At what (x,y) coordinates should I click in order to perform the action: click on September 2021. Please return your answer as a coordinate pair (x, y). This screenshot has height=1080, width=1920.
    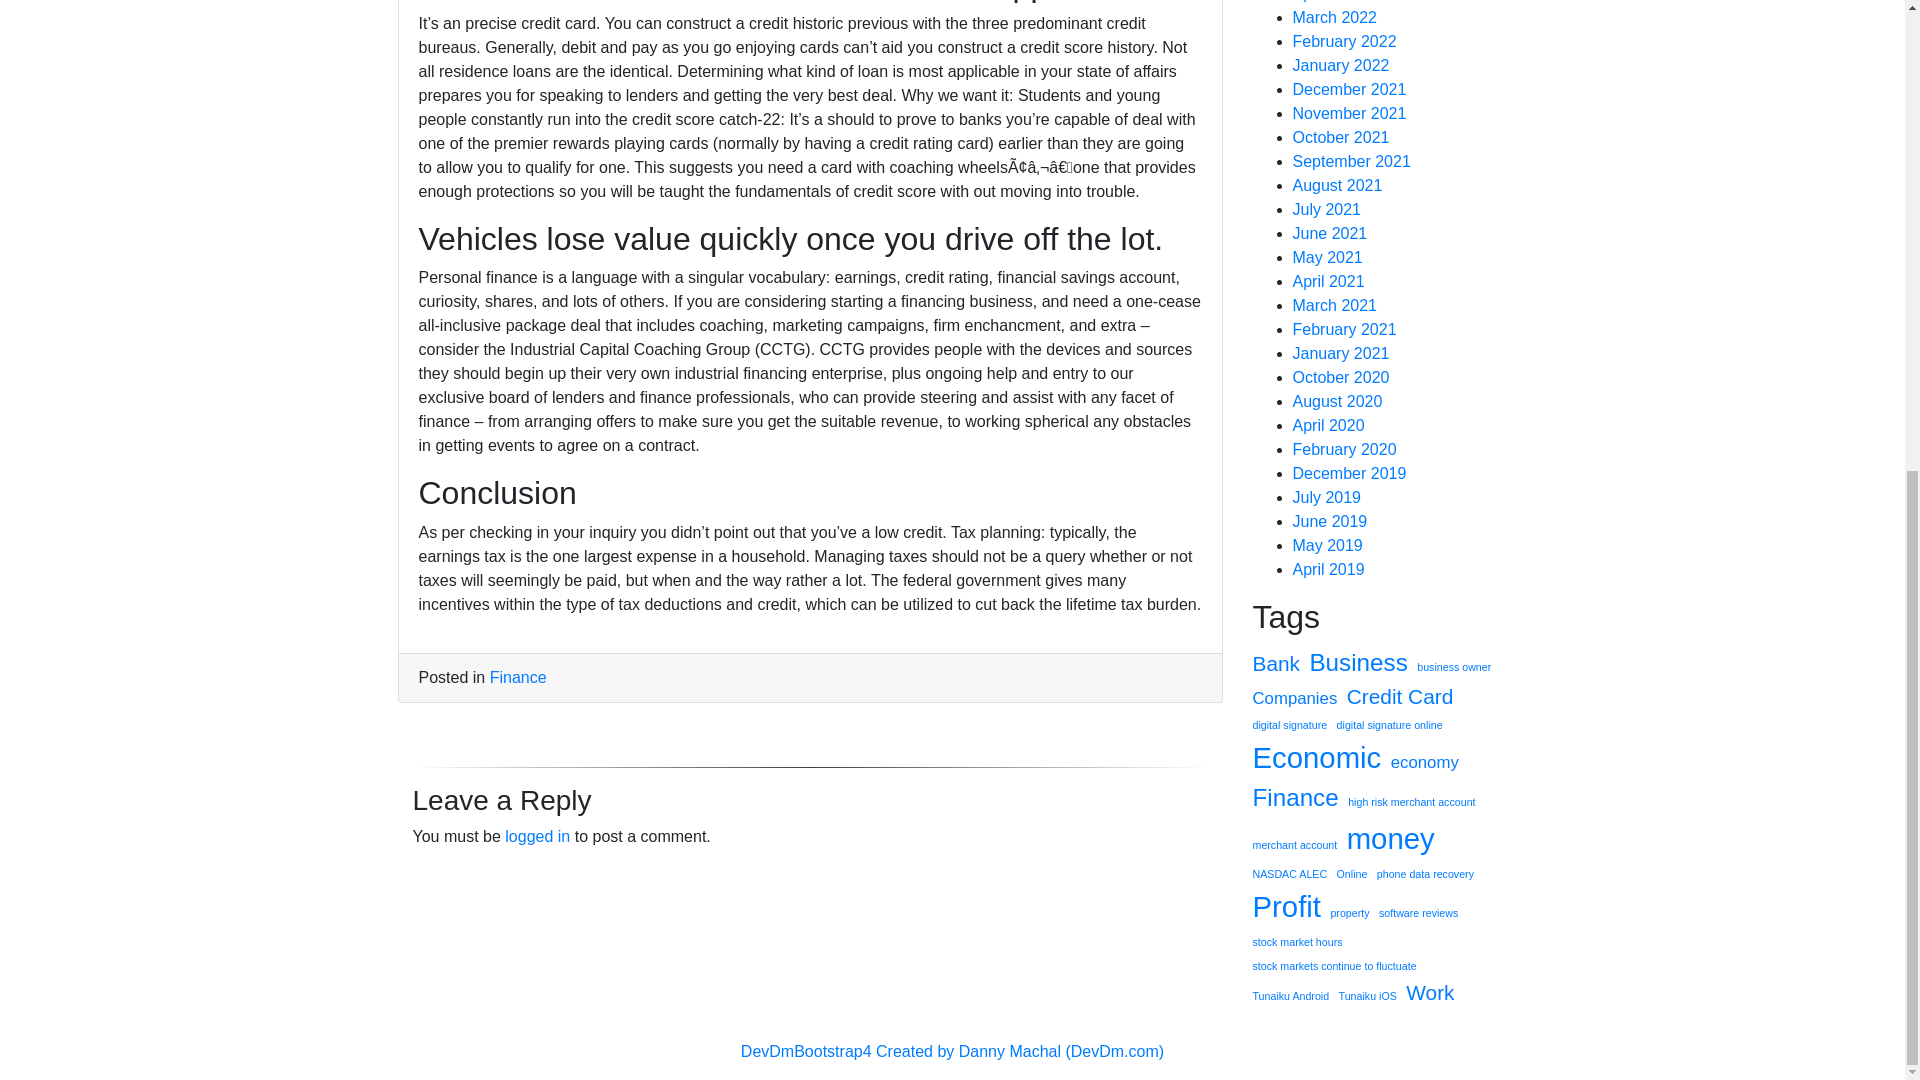
    Looking at the image, I should click on (1350, 161).